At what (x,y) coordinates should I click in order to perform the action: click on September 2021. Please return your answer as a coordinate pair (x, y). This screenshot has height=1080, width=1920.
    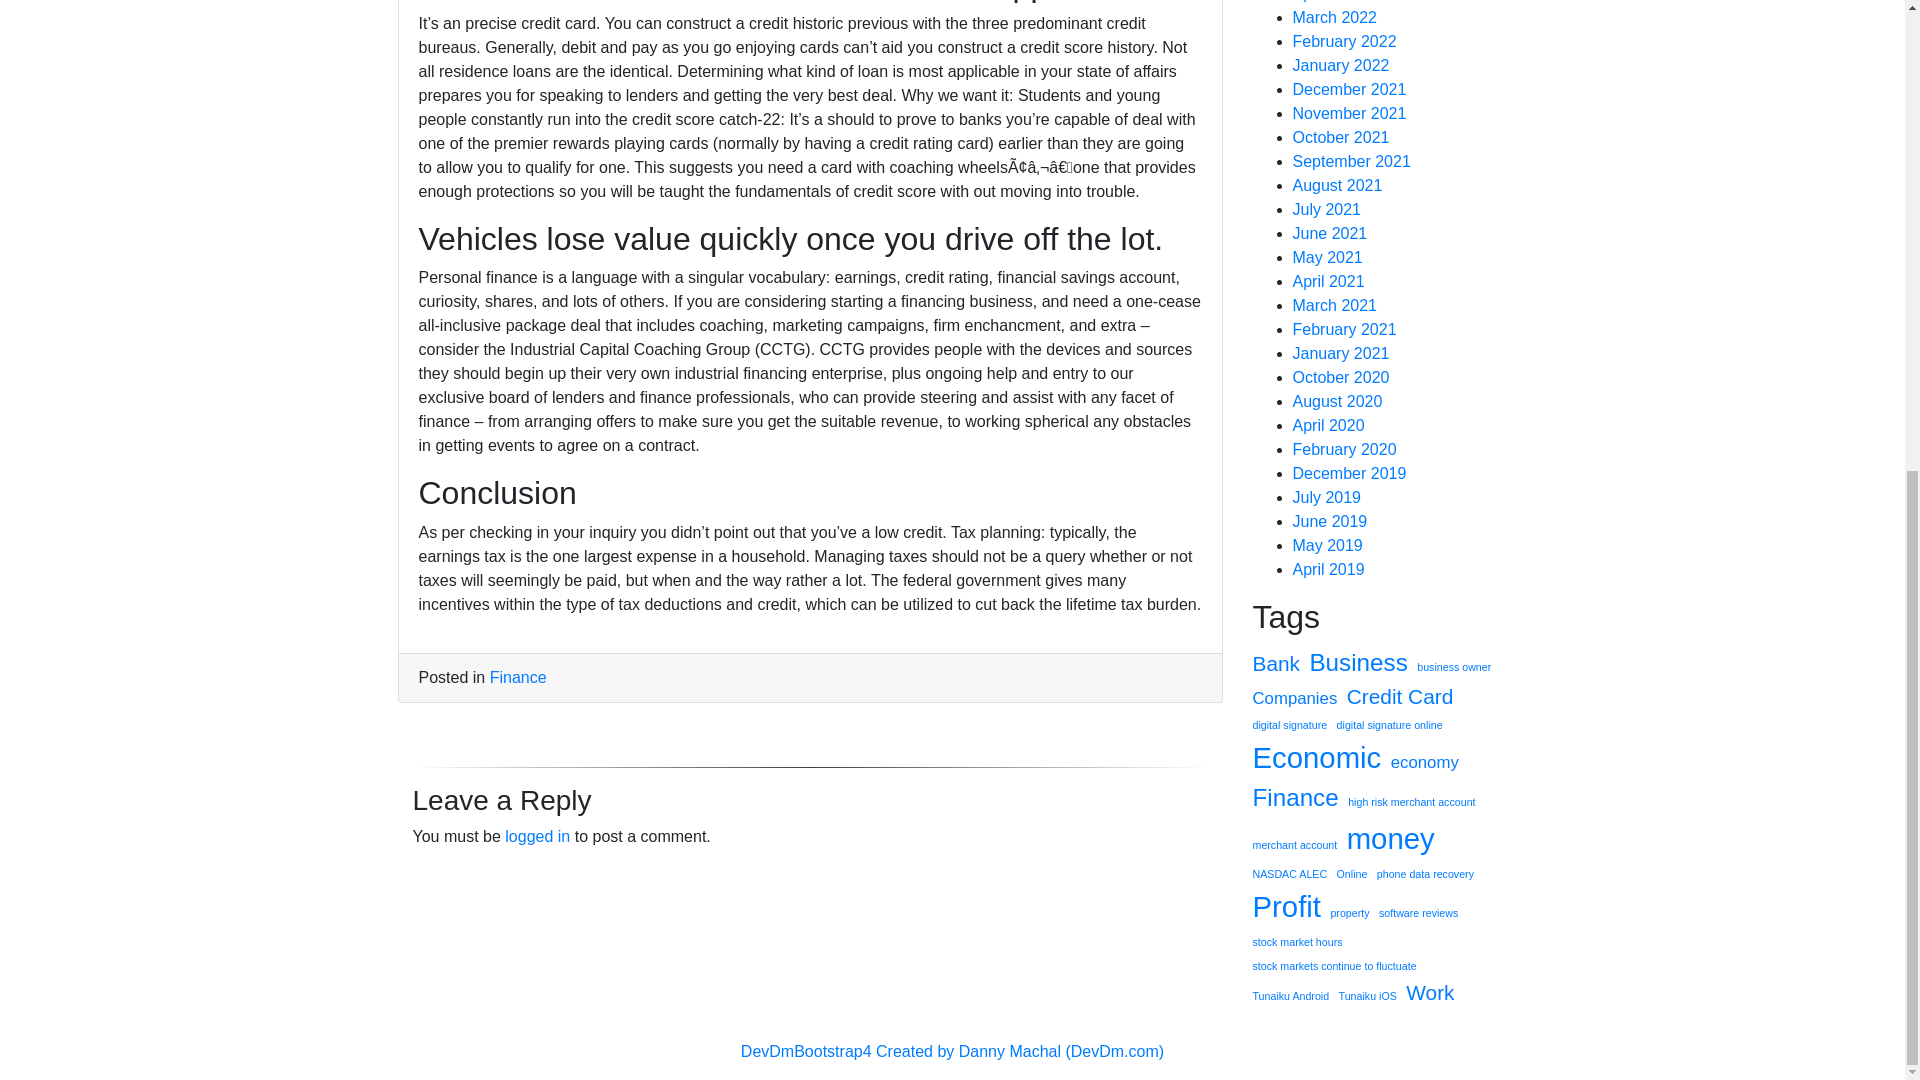
    Looking at the image, I should click on (1350, 161).